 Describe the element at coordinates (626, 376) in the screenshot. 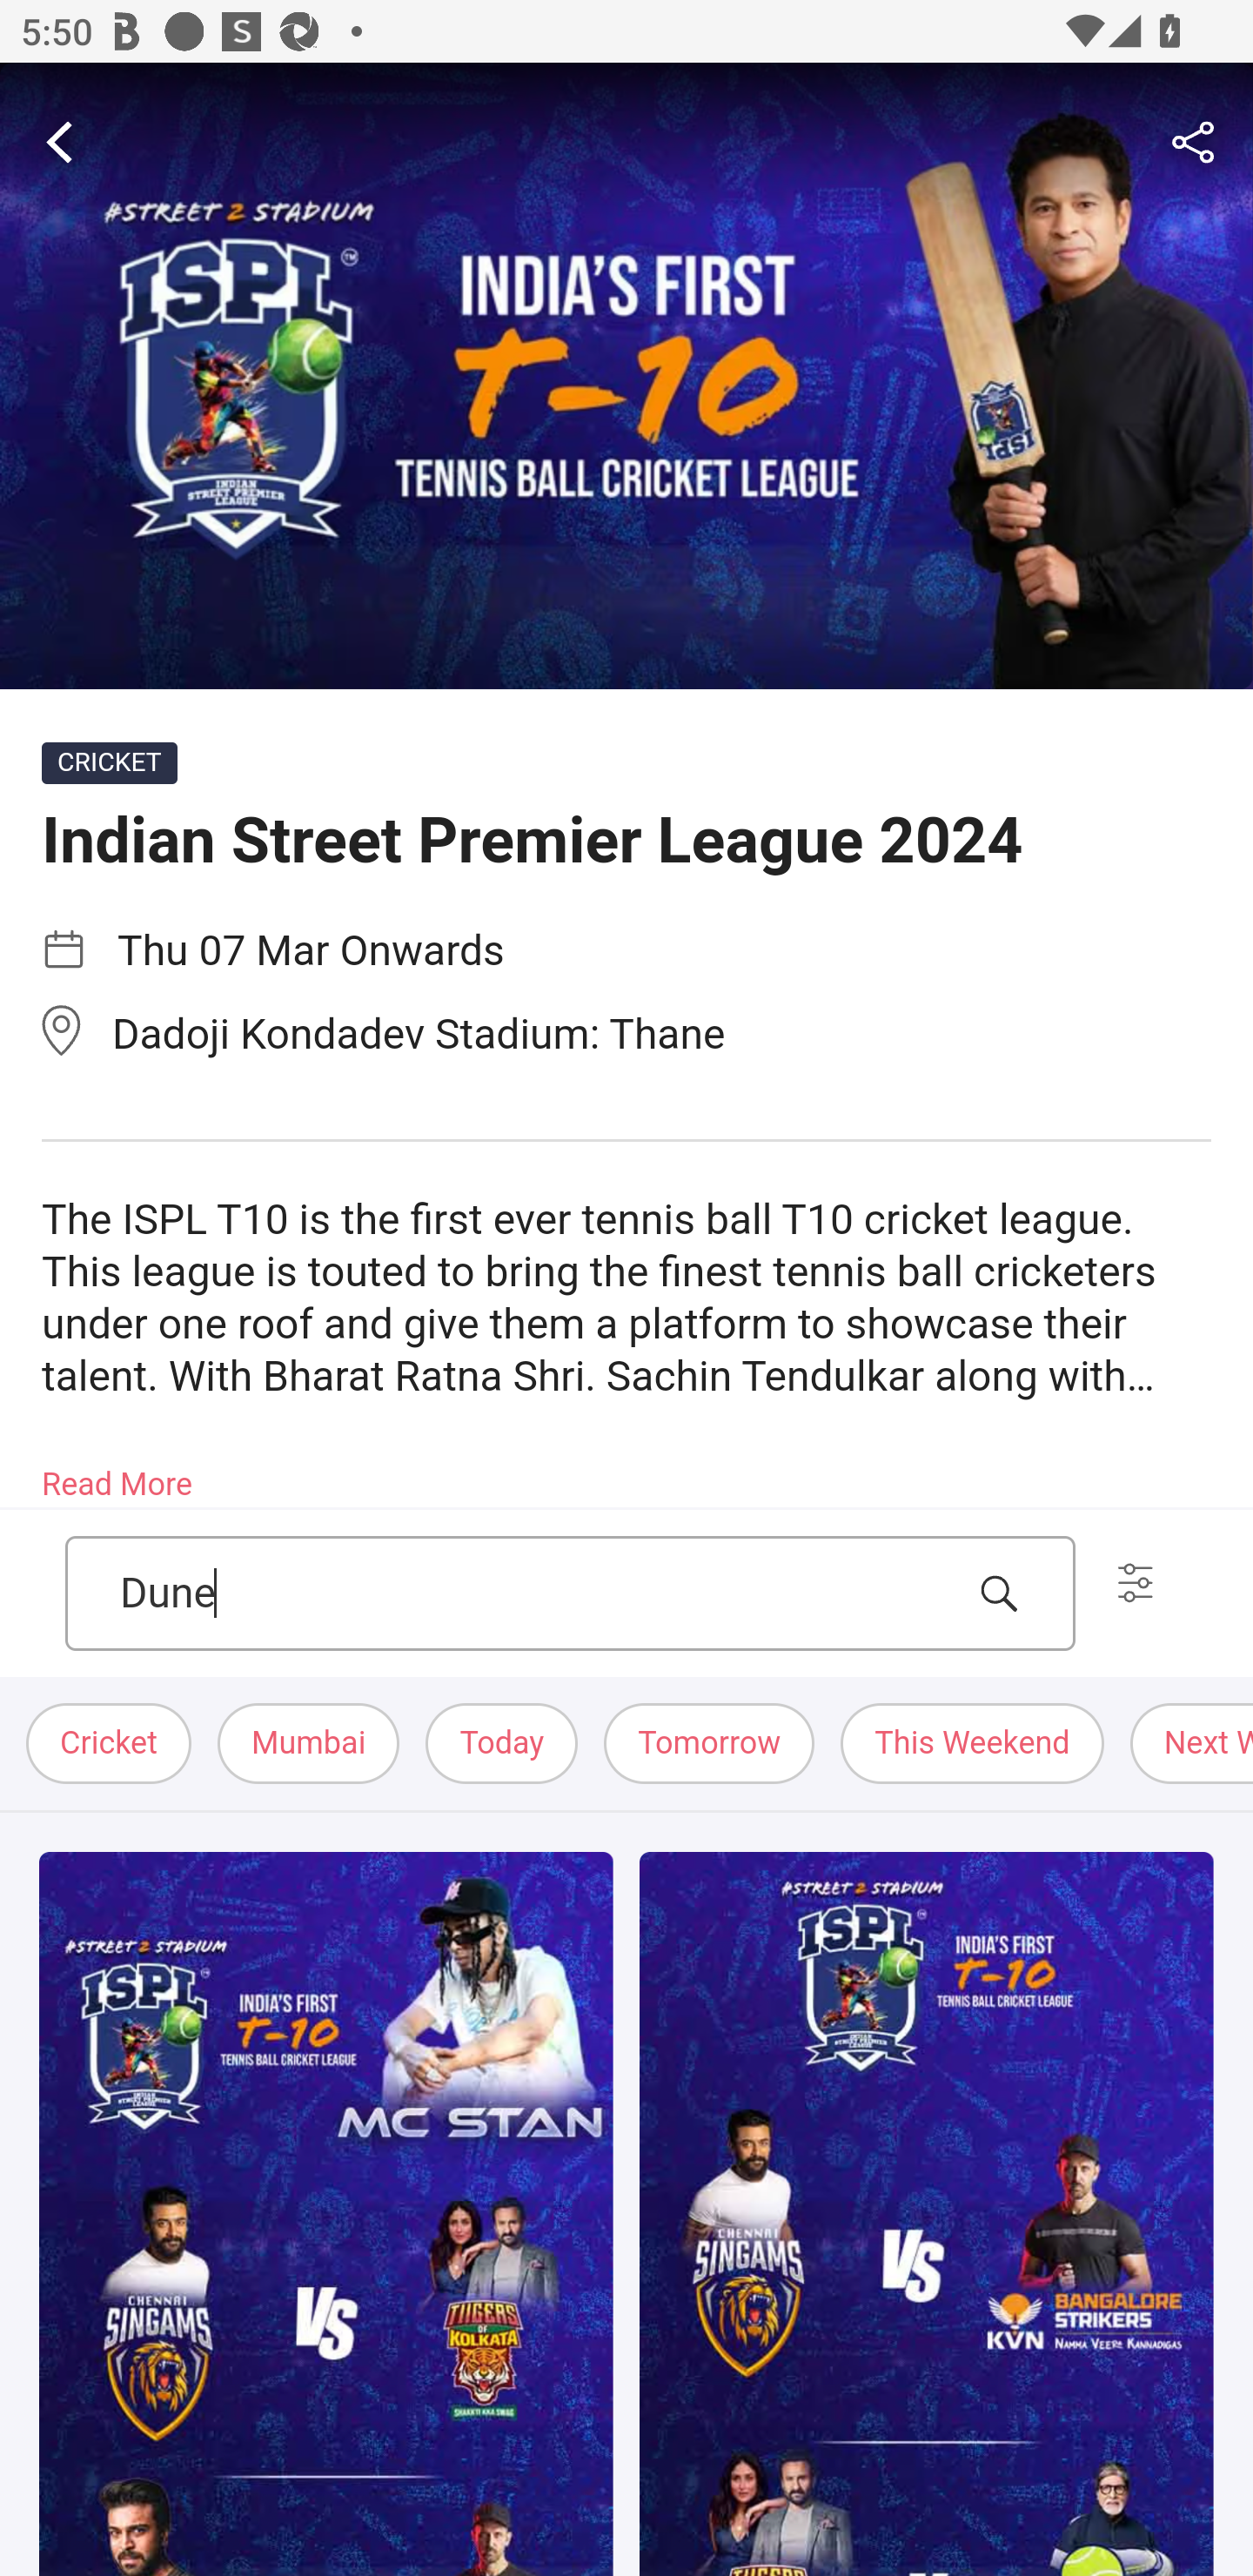

I see `Indian Street Premier League 2024` at that location.